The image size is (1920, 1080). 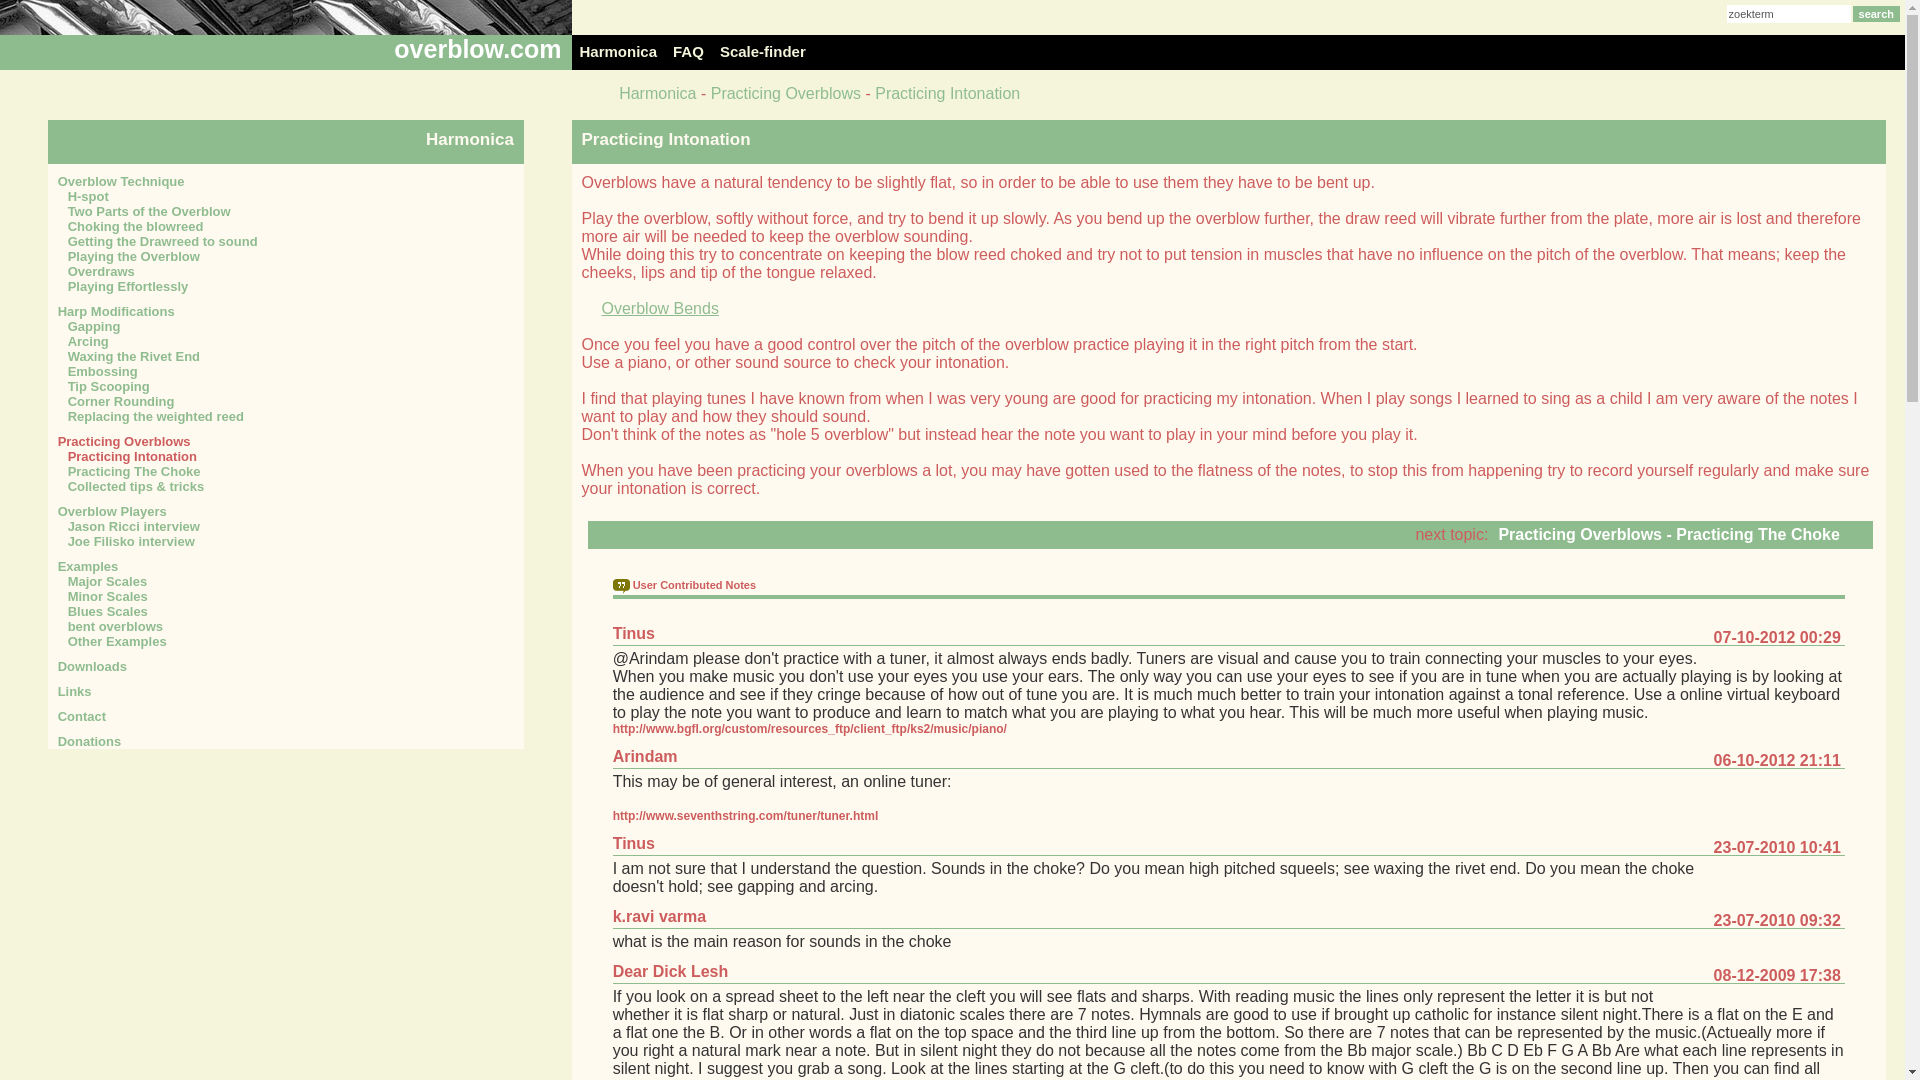 I want to click on Joe Filisko interview, so click(x=286, y=540).